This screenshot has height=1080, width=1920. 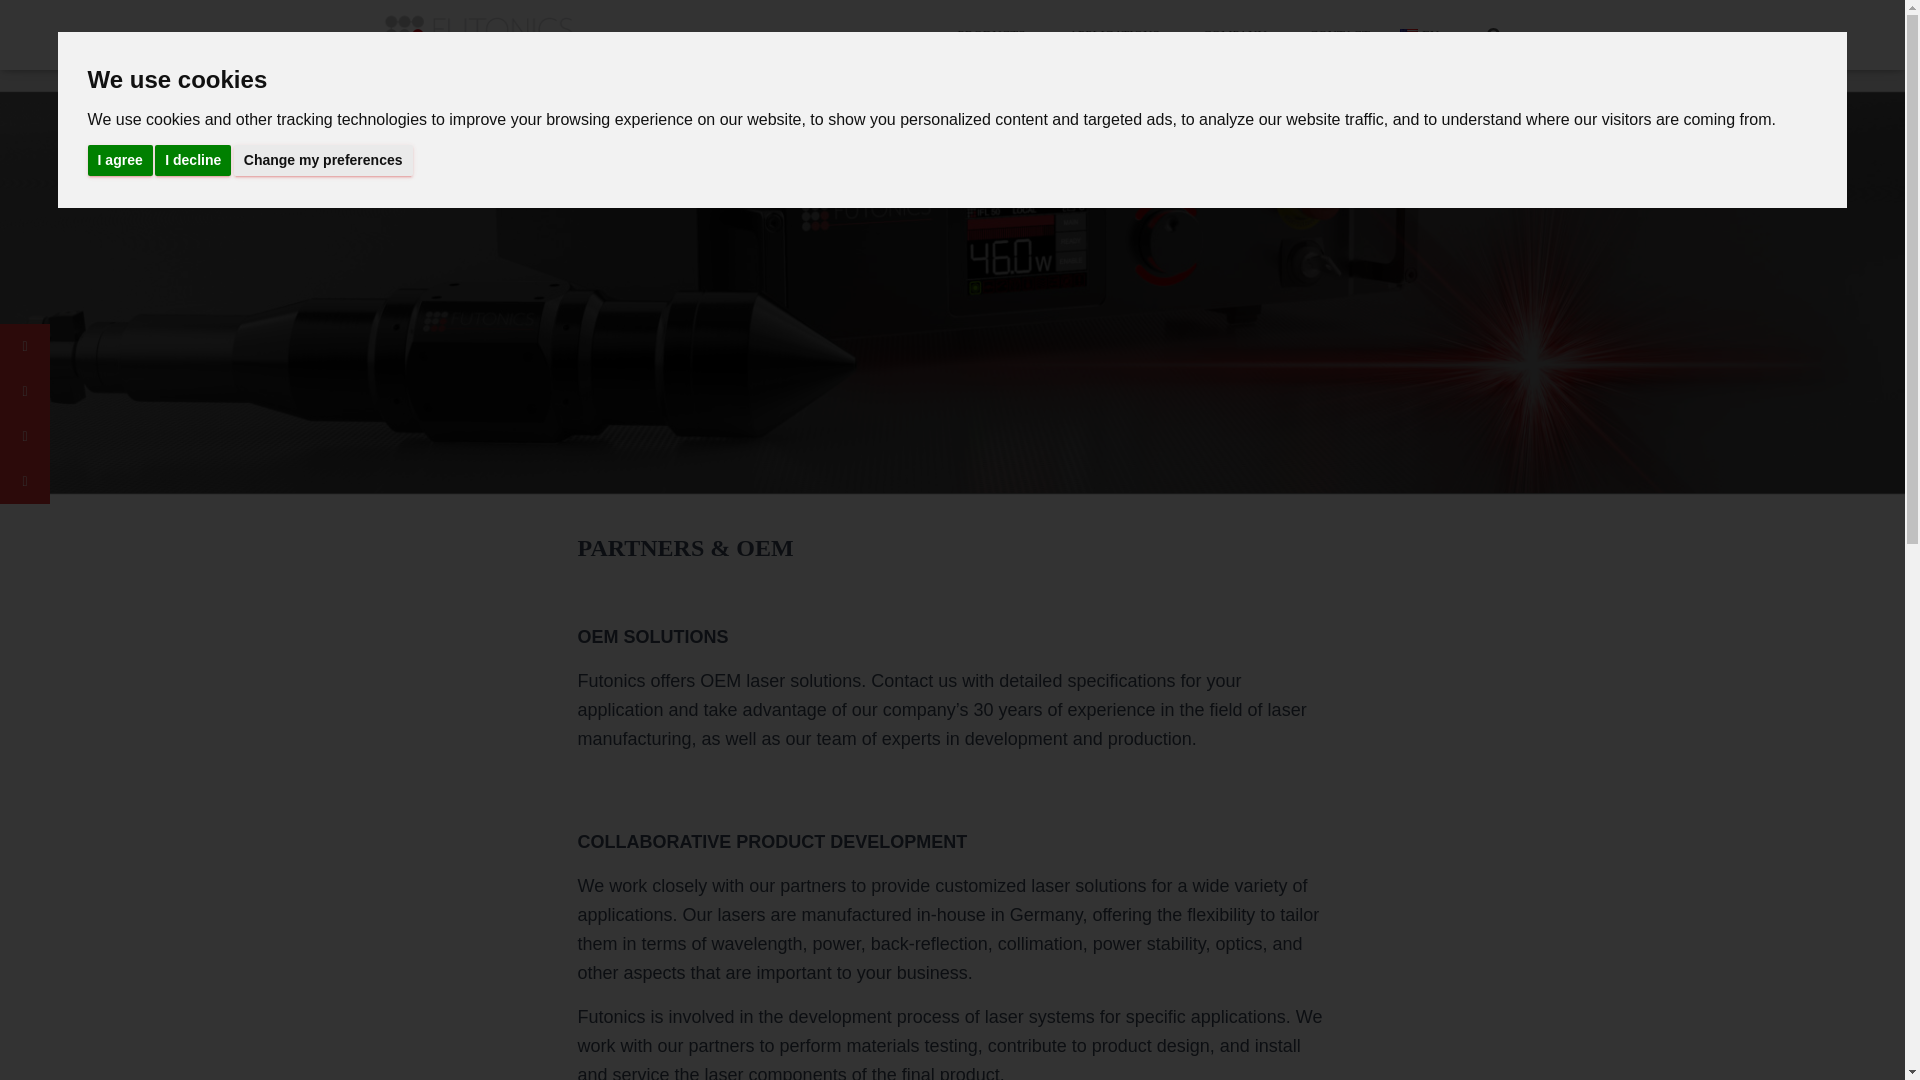 What do you see at coordinates (323, 160) in the screenshot?
I see `Change my preferences` at bounding box center [323, 160].